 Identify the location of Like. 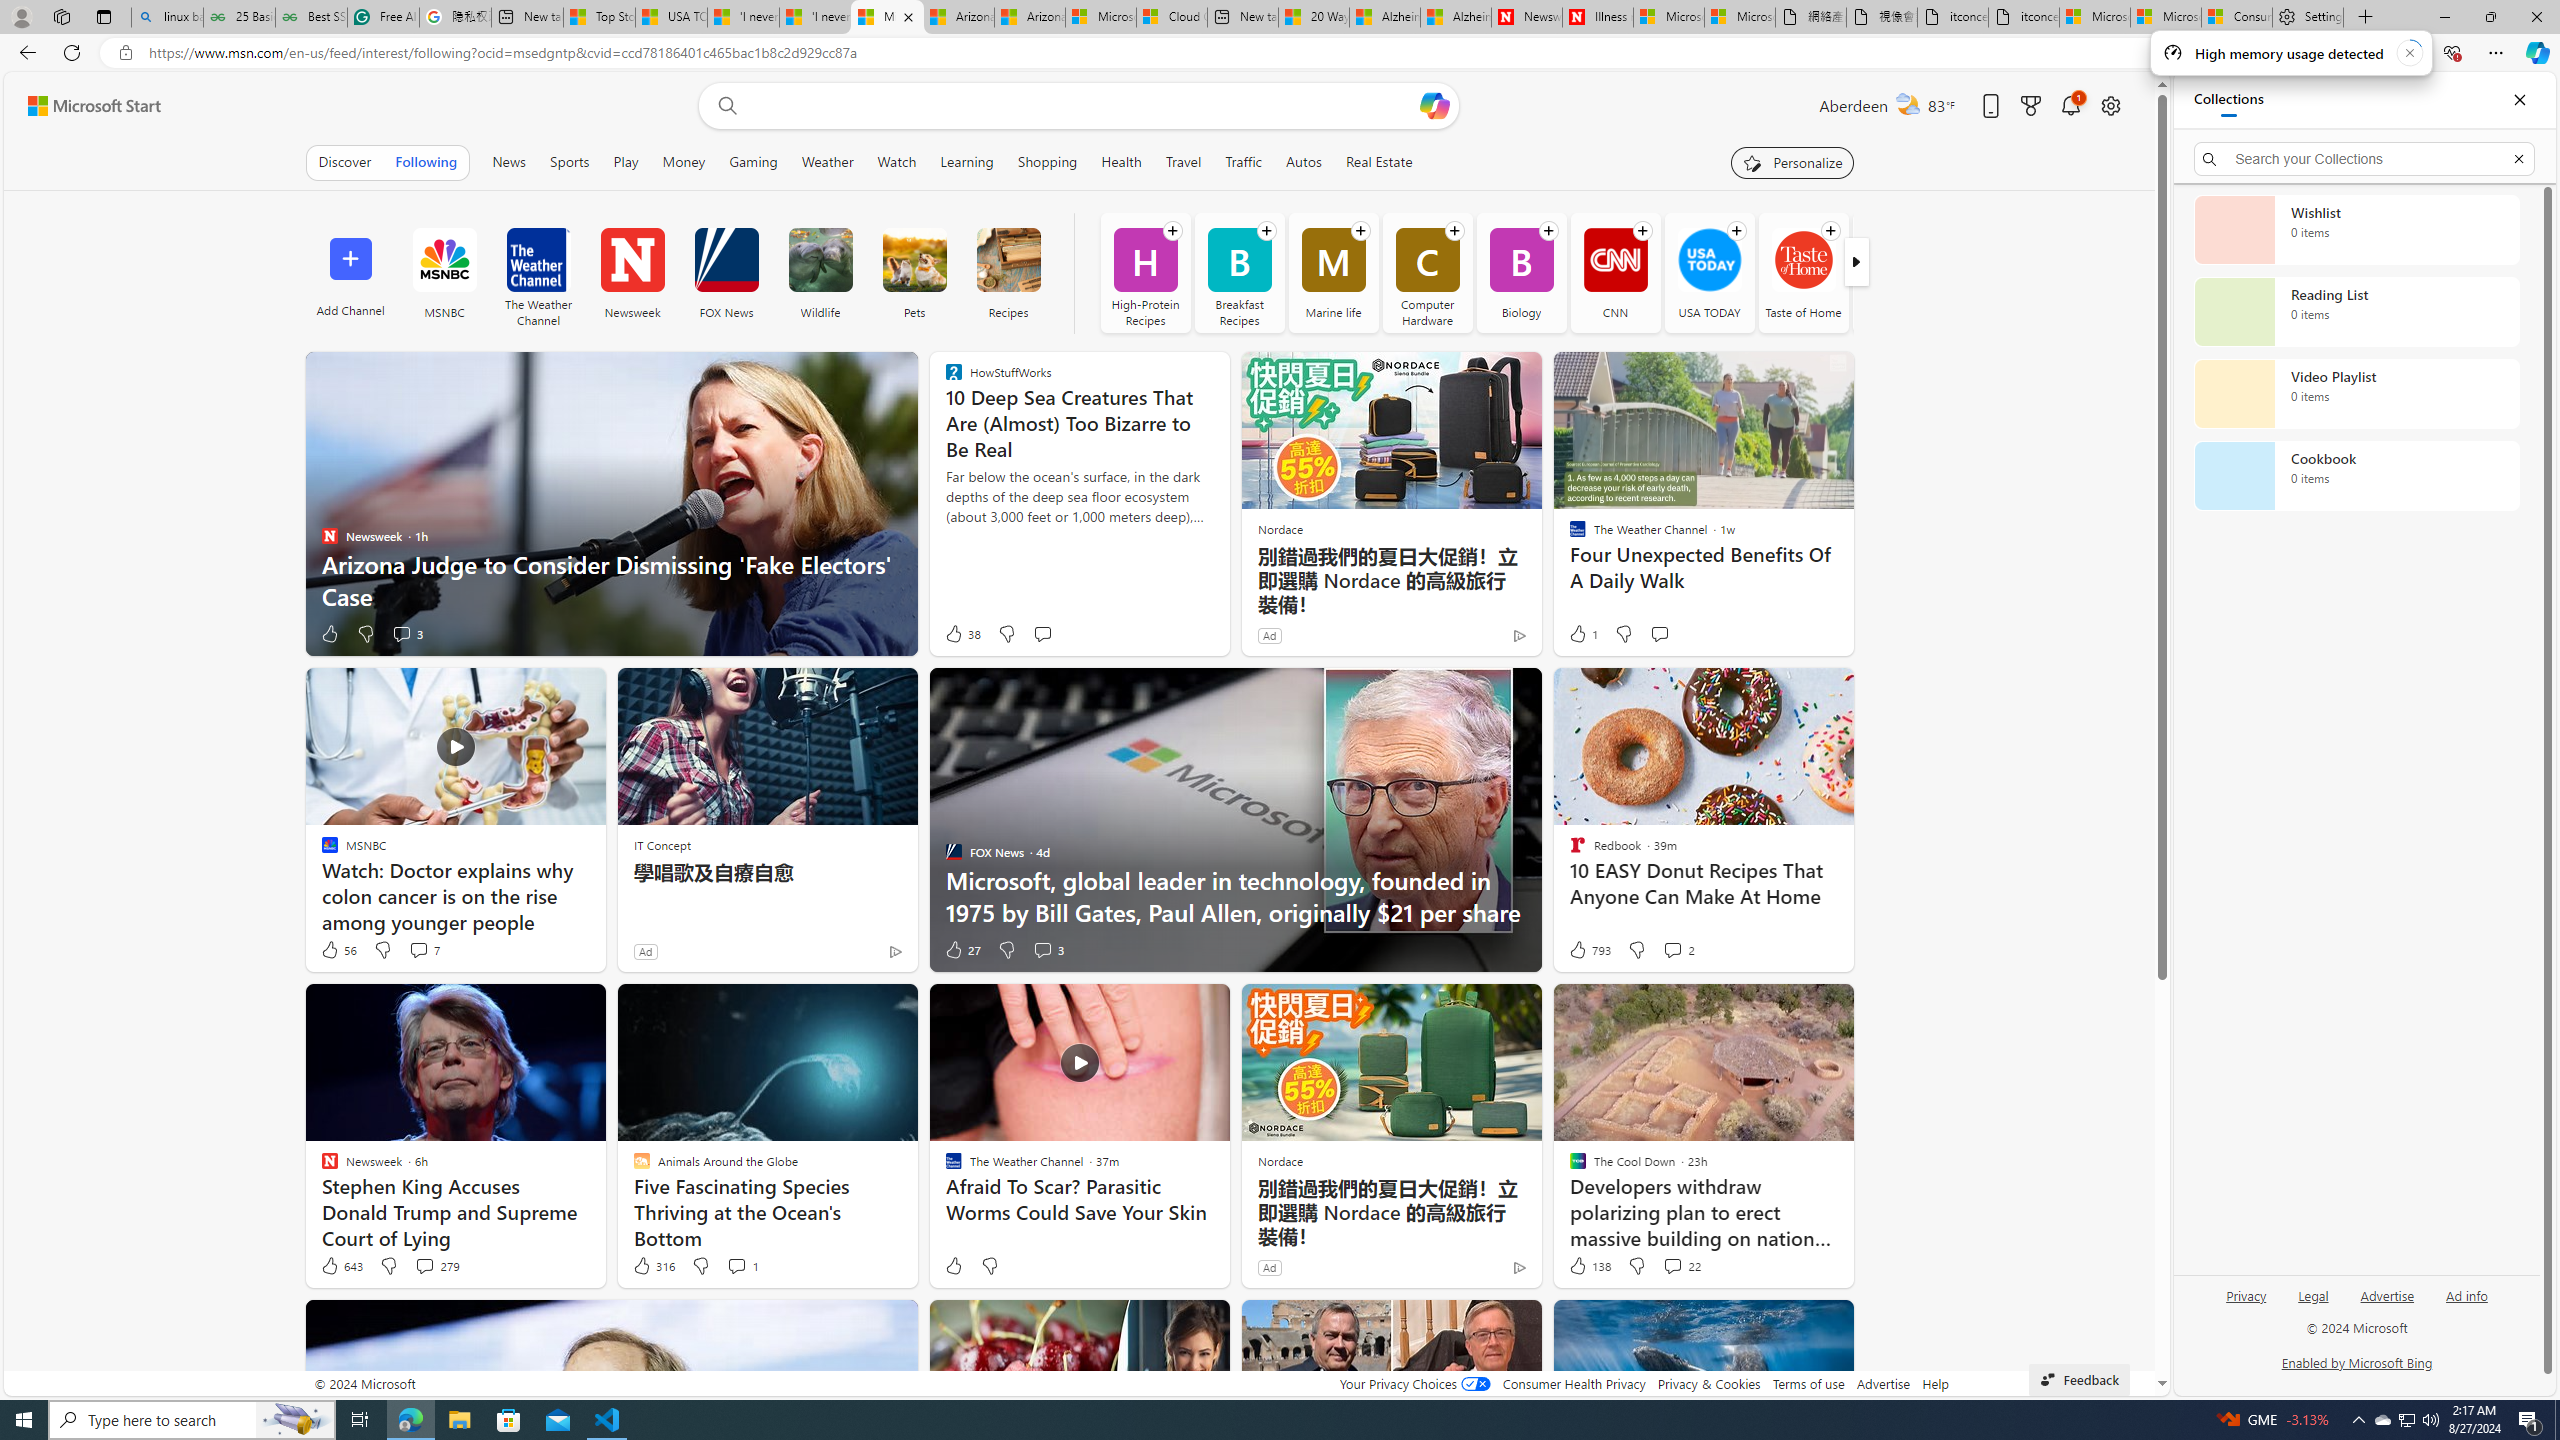
(953, 1266).